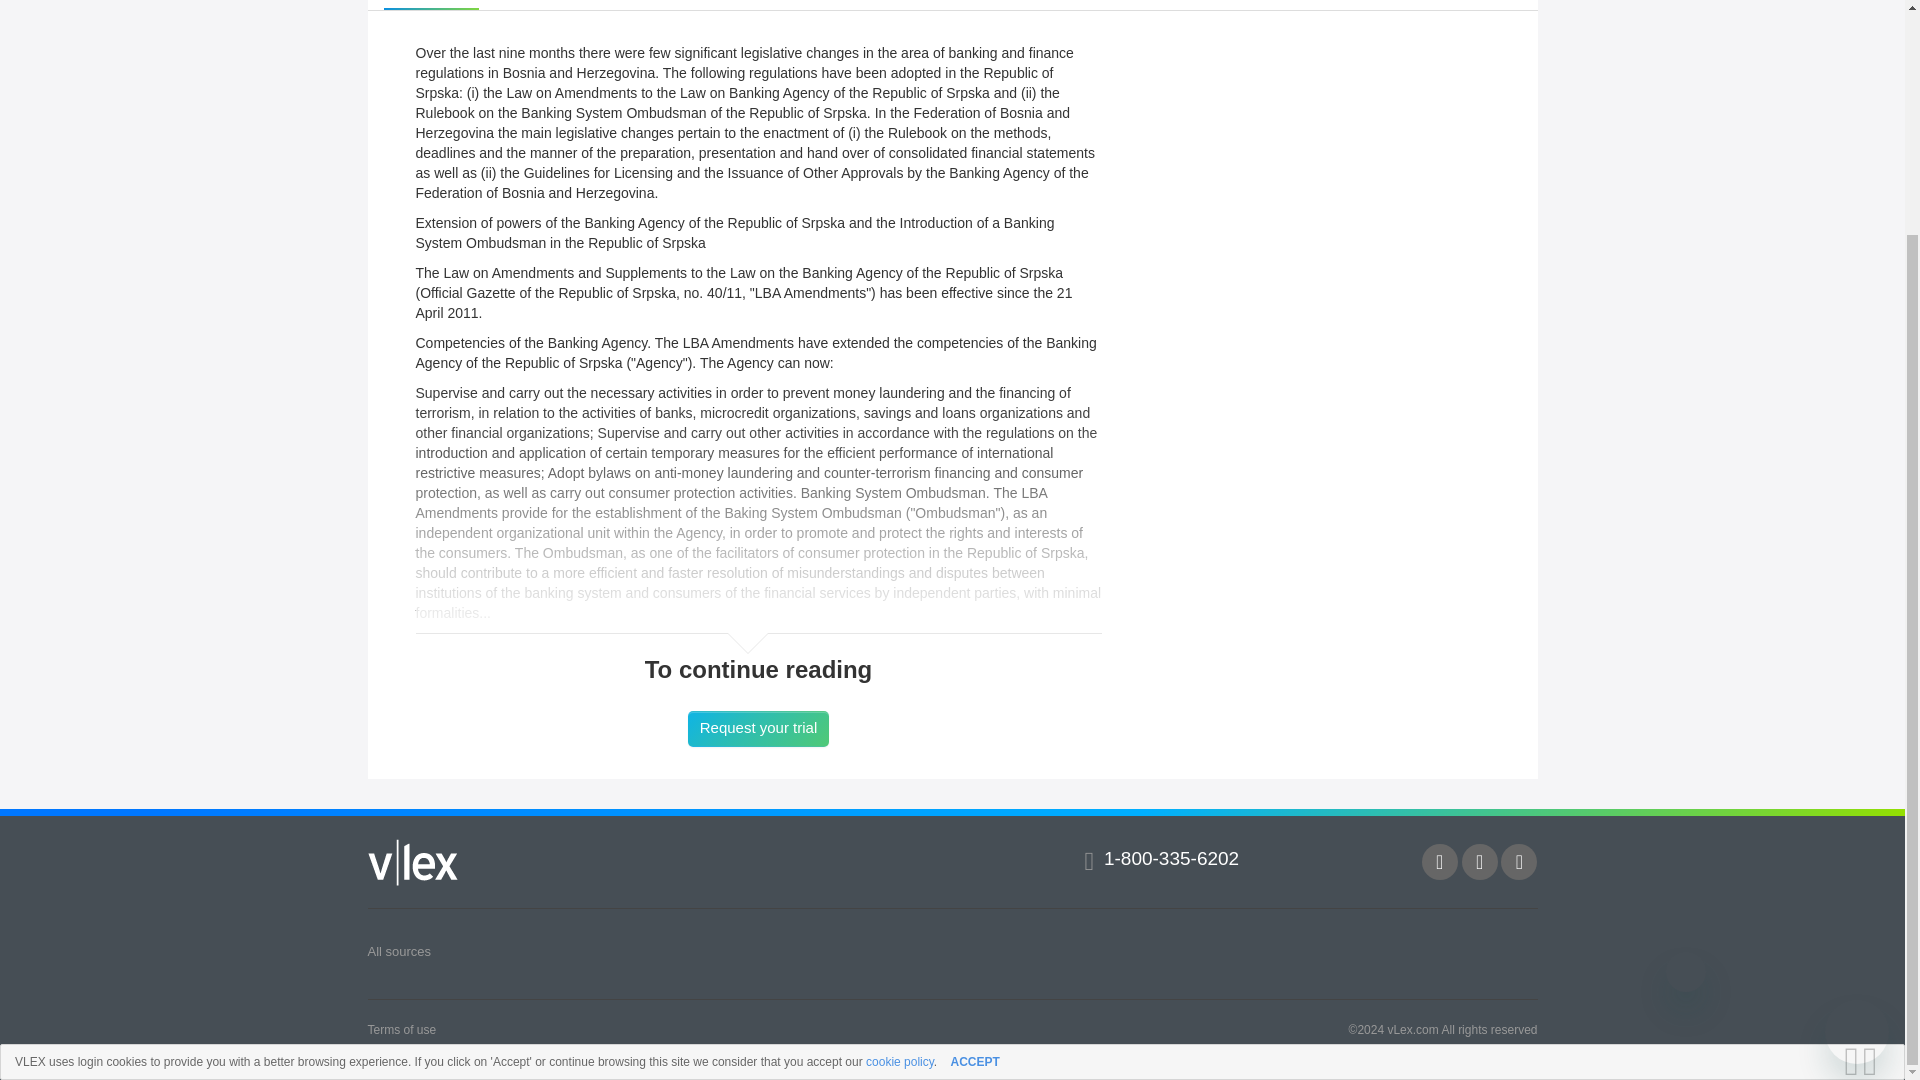 This screenshot has height=1080, width=1920. I want to click on Button to launch messaging window, so click(1857, 744).